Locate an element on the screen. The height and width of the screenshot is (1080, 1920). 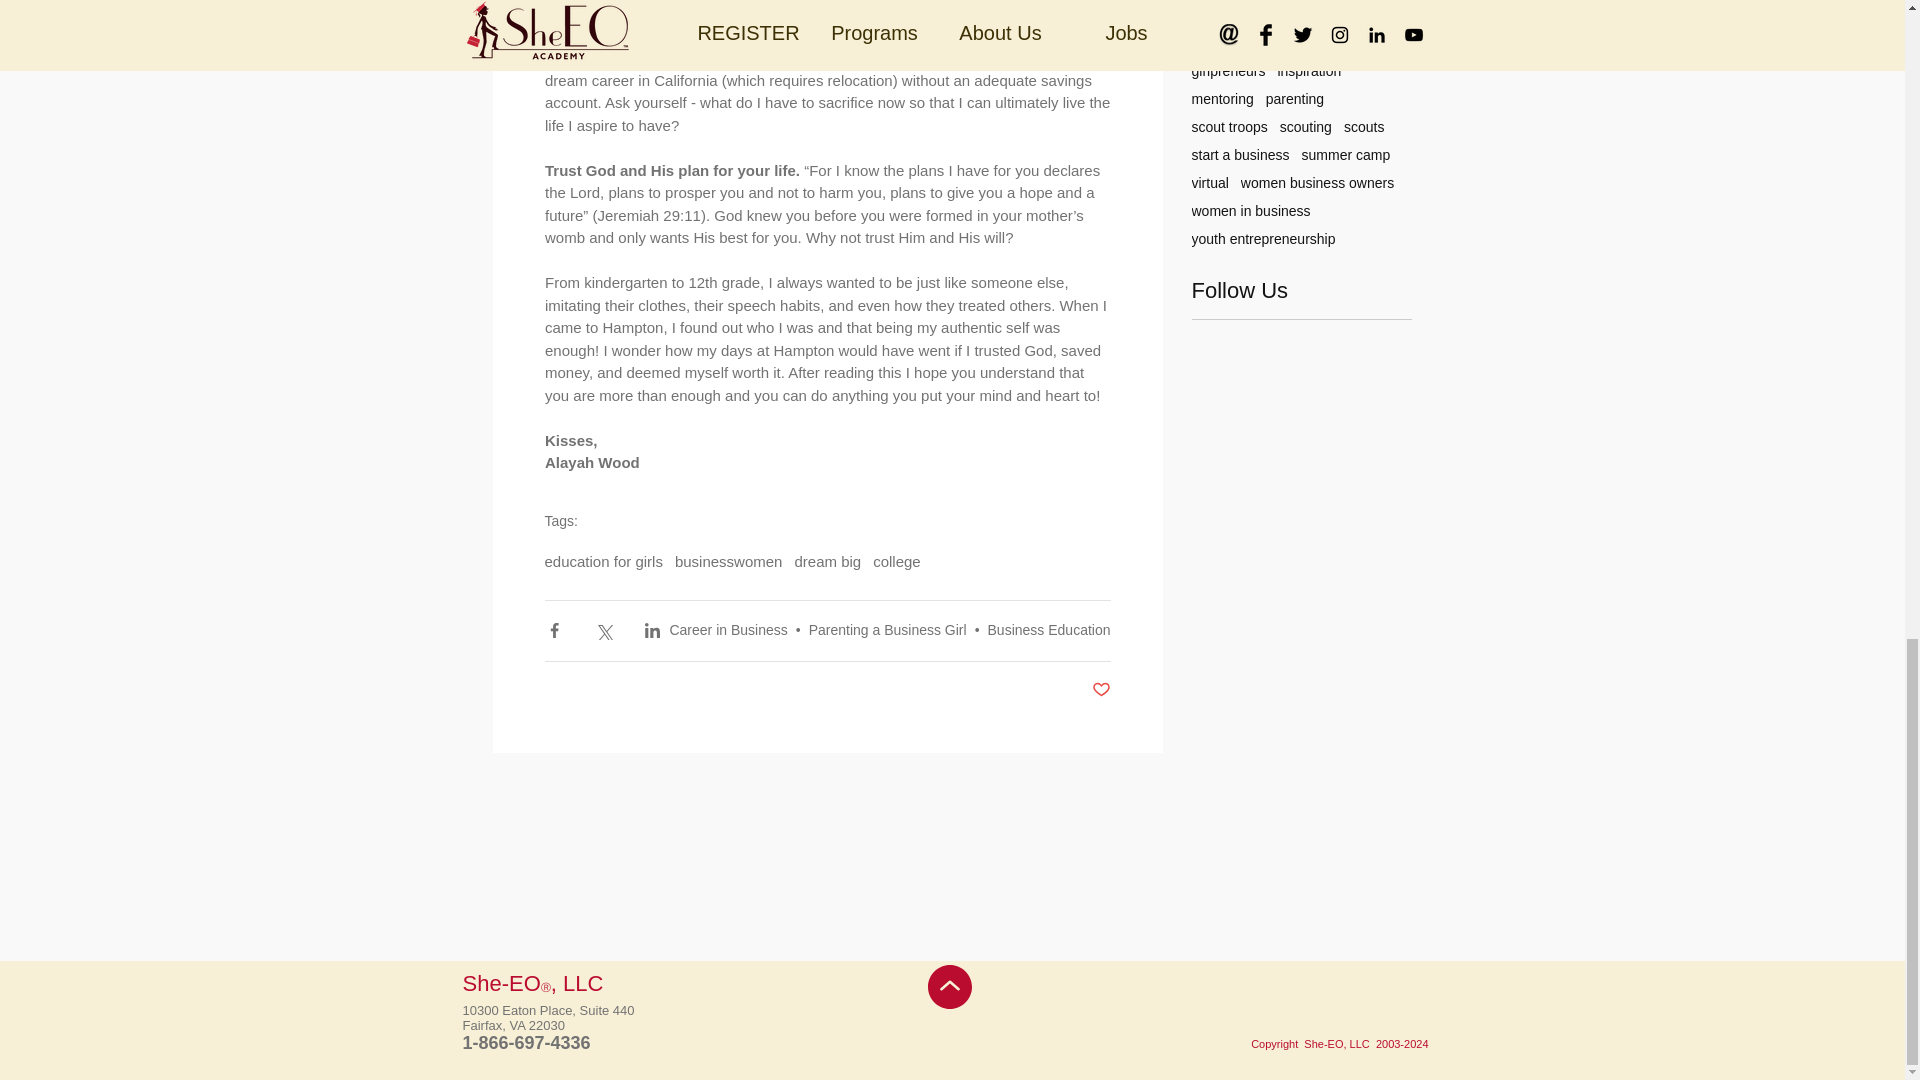
Business Education is located at coordinates (1050, 630).